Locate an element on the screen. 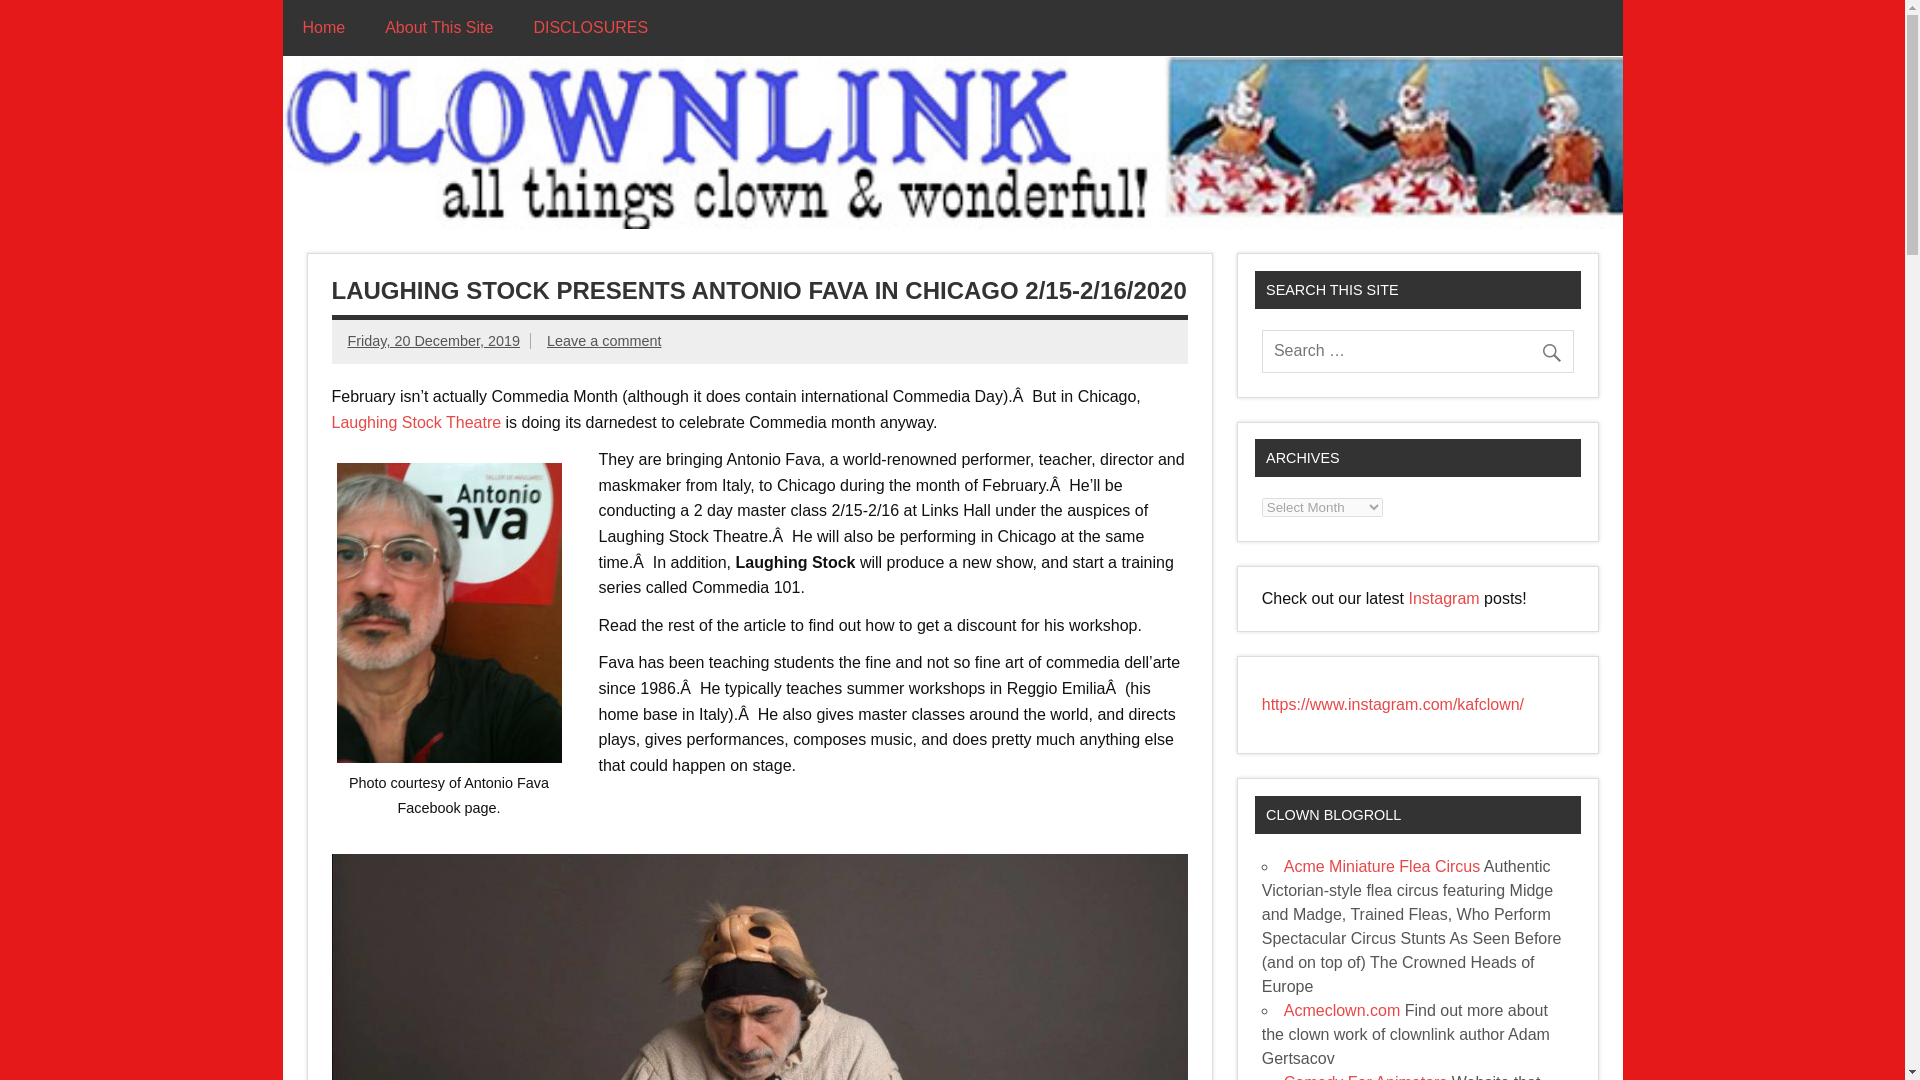 The width and height of the screenshot is (1920, 1080). Friday, 20 December, 2019 is located at coordinates (434, 340).